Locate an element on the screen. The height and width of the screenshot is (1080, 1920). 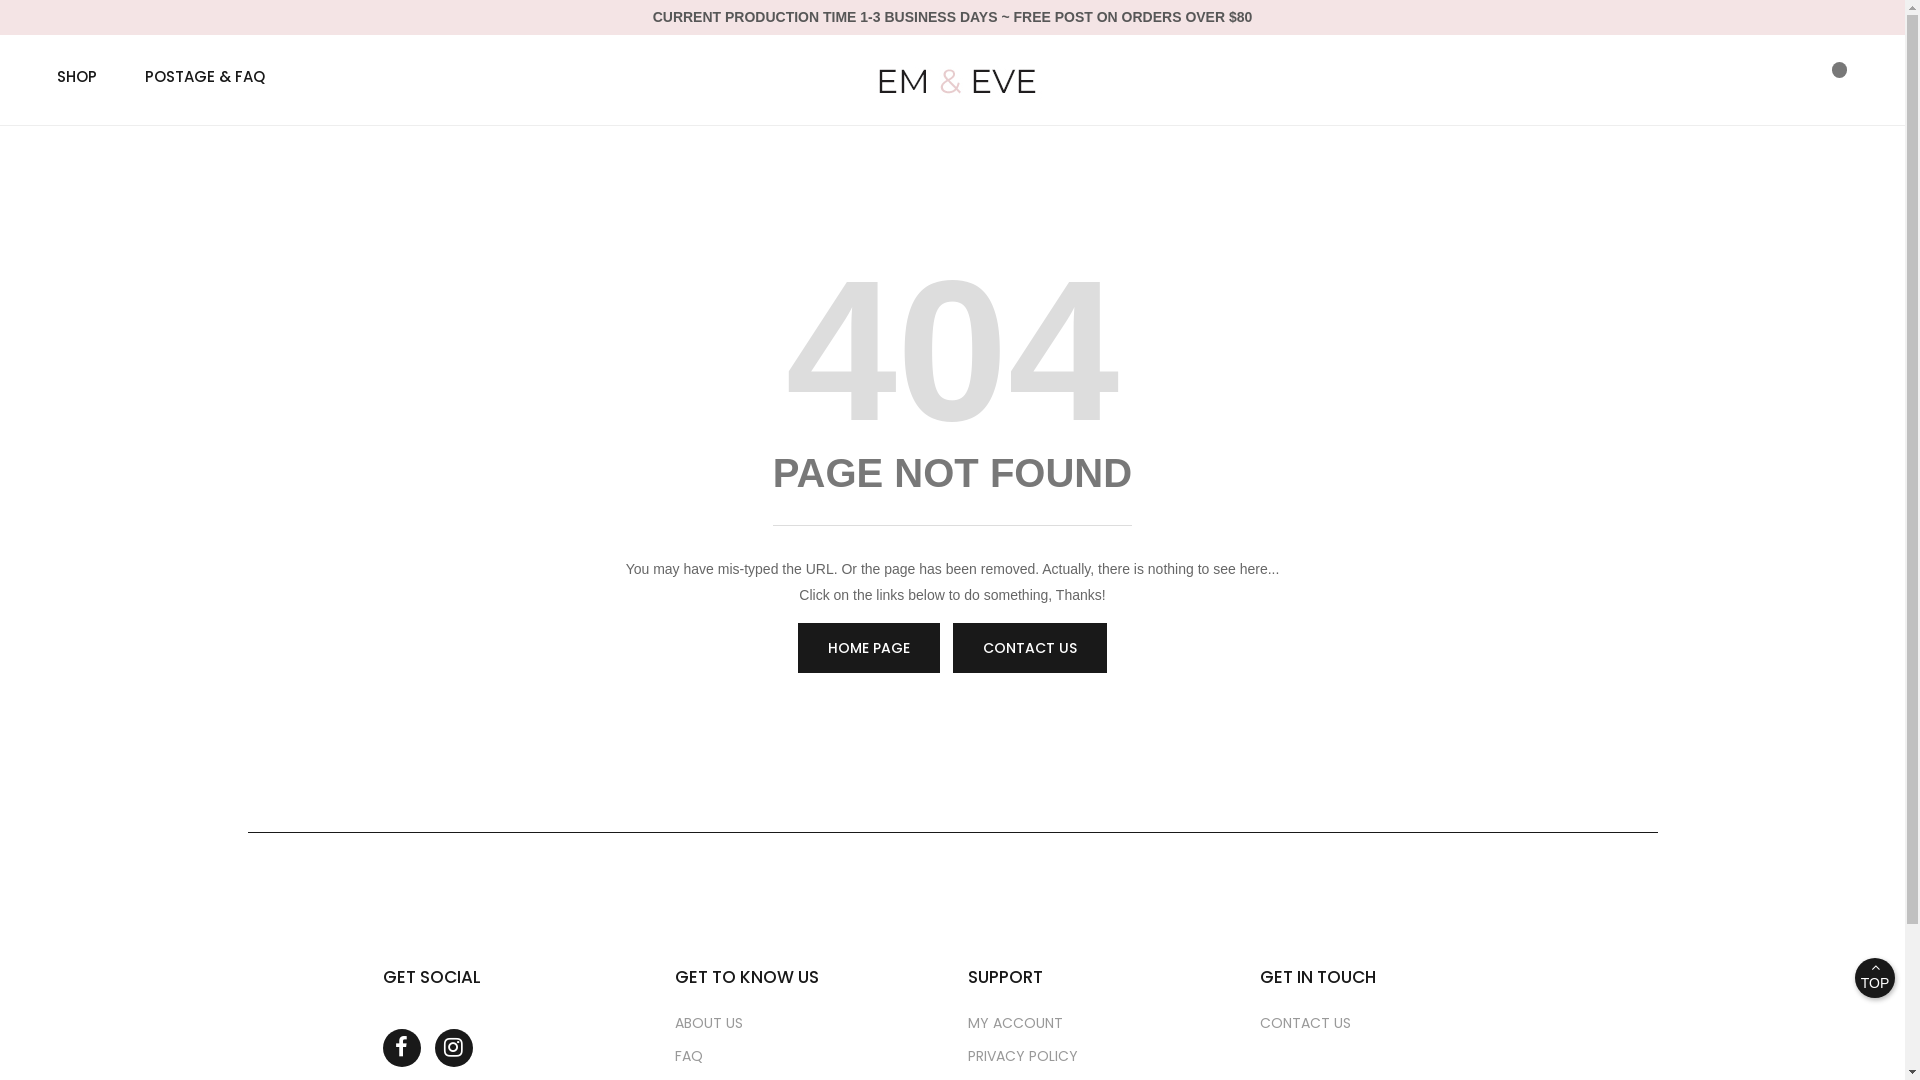
Em and Eve Personalised Jewellery is located at coordinates (952, 81).